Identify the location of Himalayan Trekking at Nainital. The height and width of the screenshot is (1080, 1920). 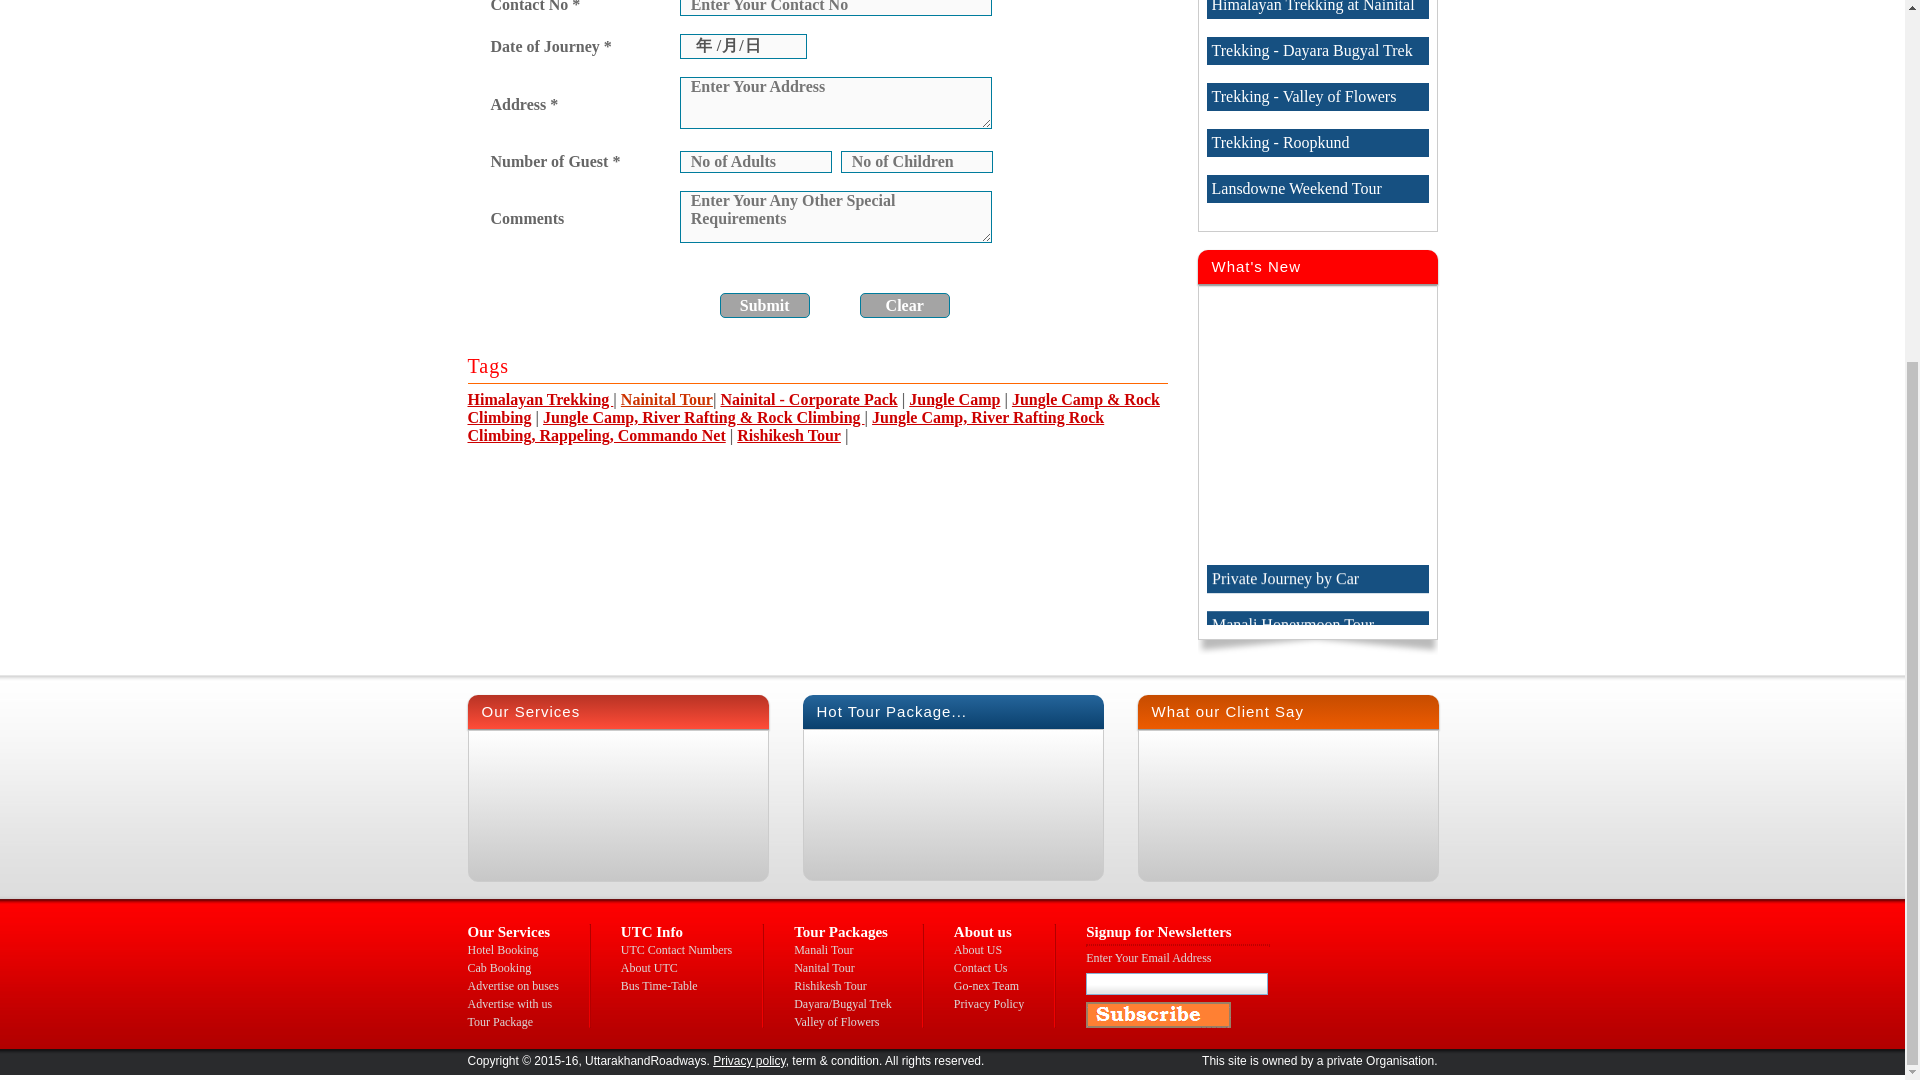
(1316, 10).